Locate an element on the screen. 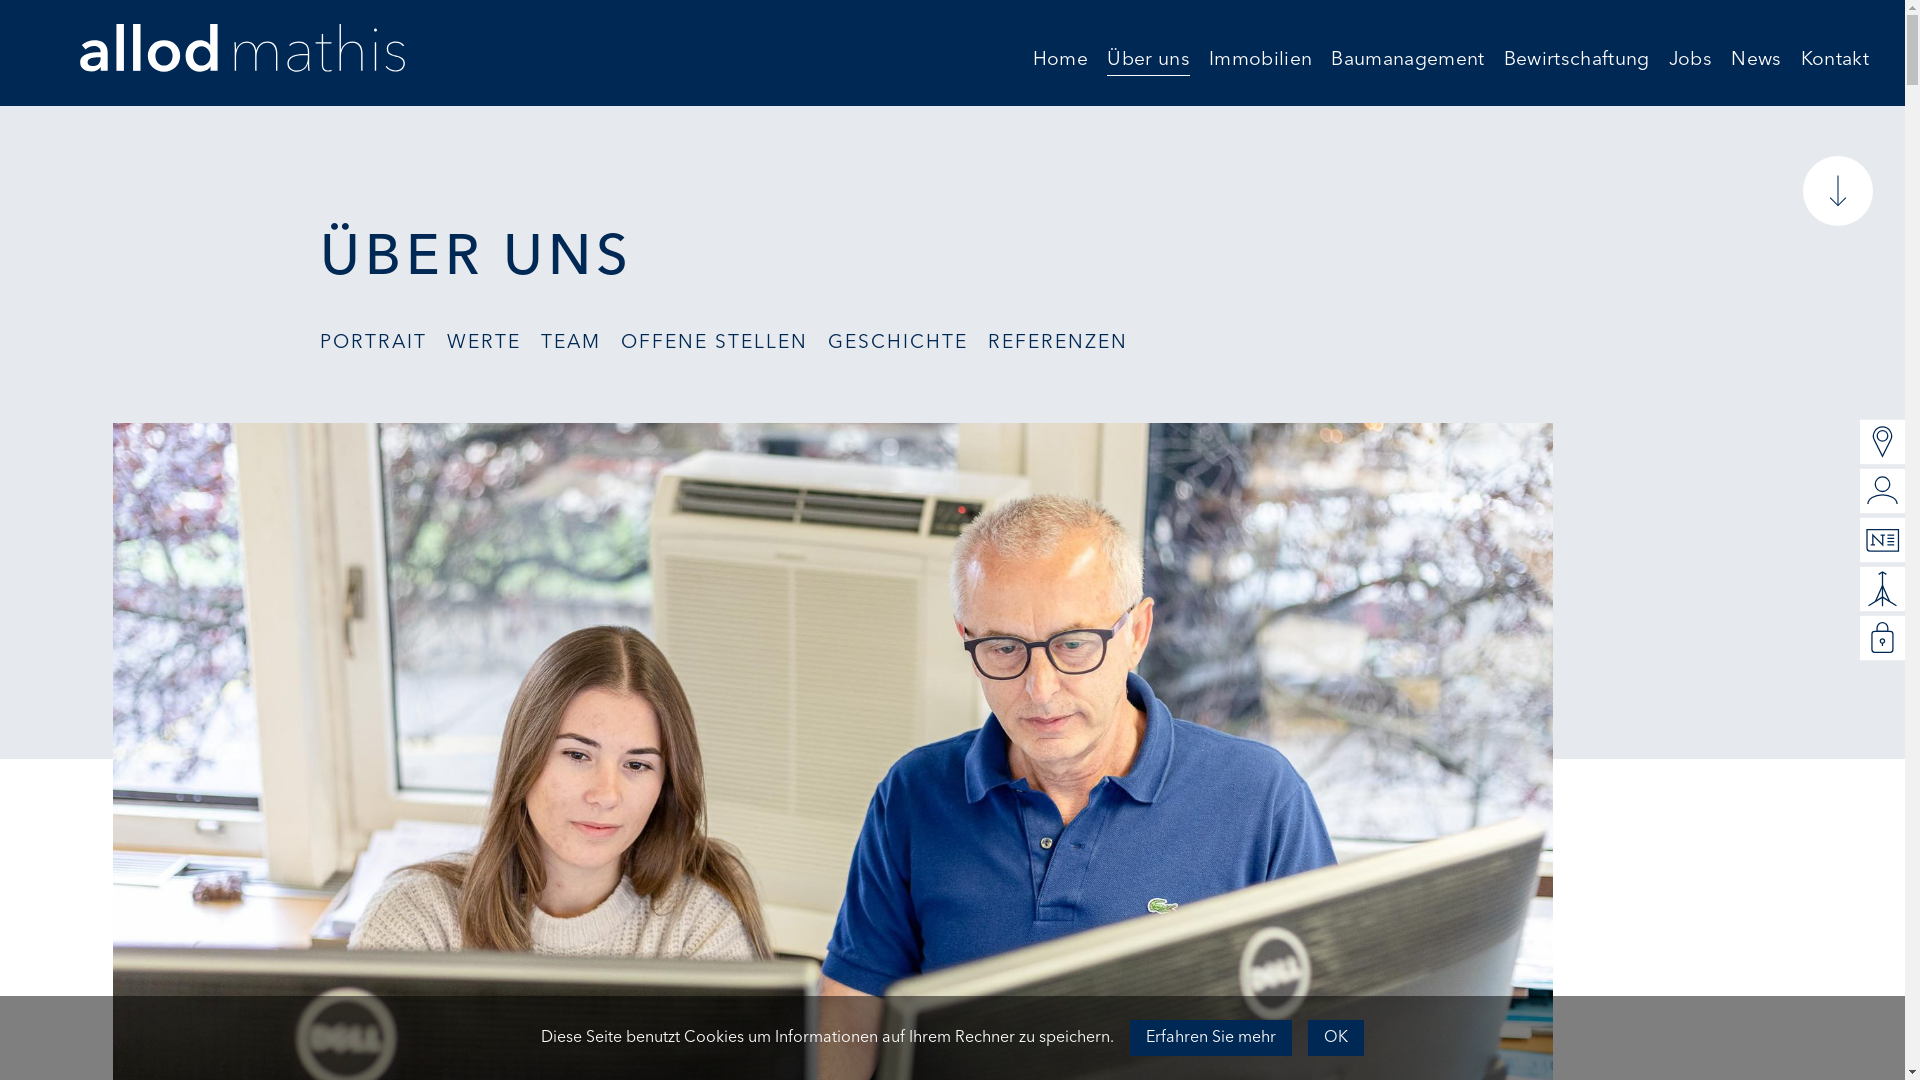  PORTRAIT is located at coordinates (374, 347).